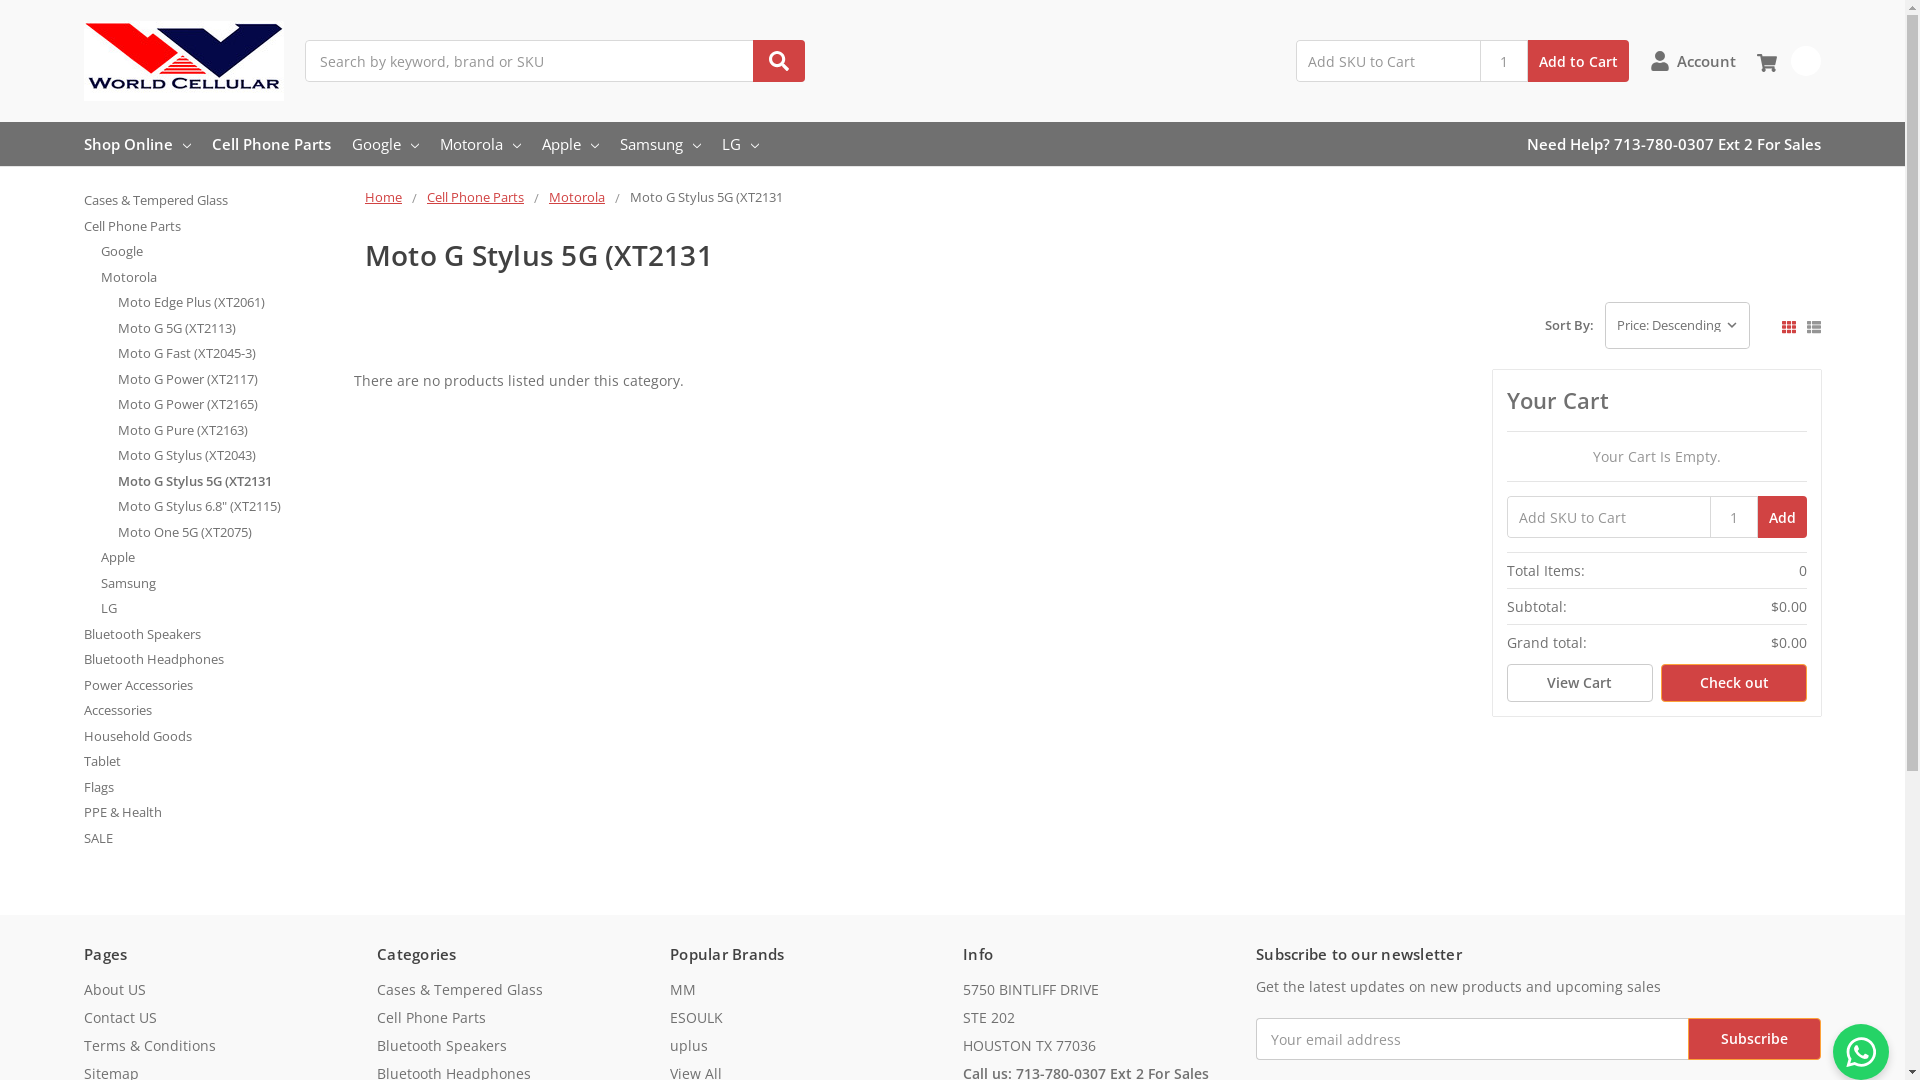 The width and height of the screenshot is (1920, 1080). What do you see at coordinates (476, 197) in the screenshot?
I see `Cell Phone Parts` at bounding box center [476, 197].